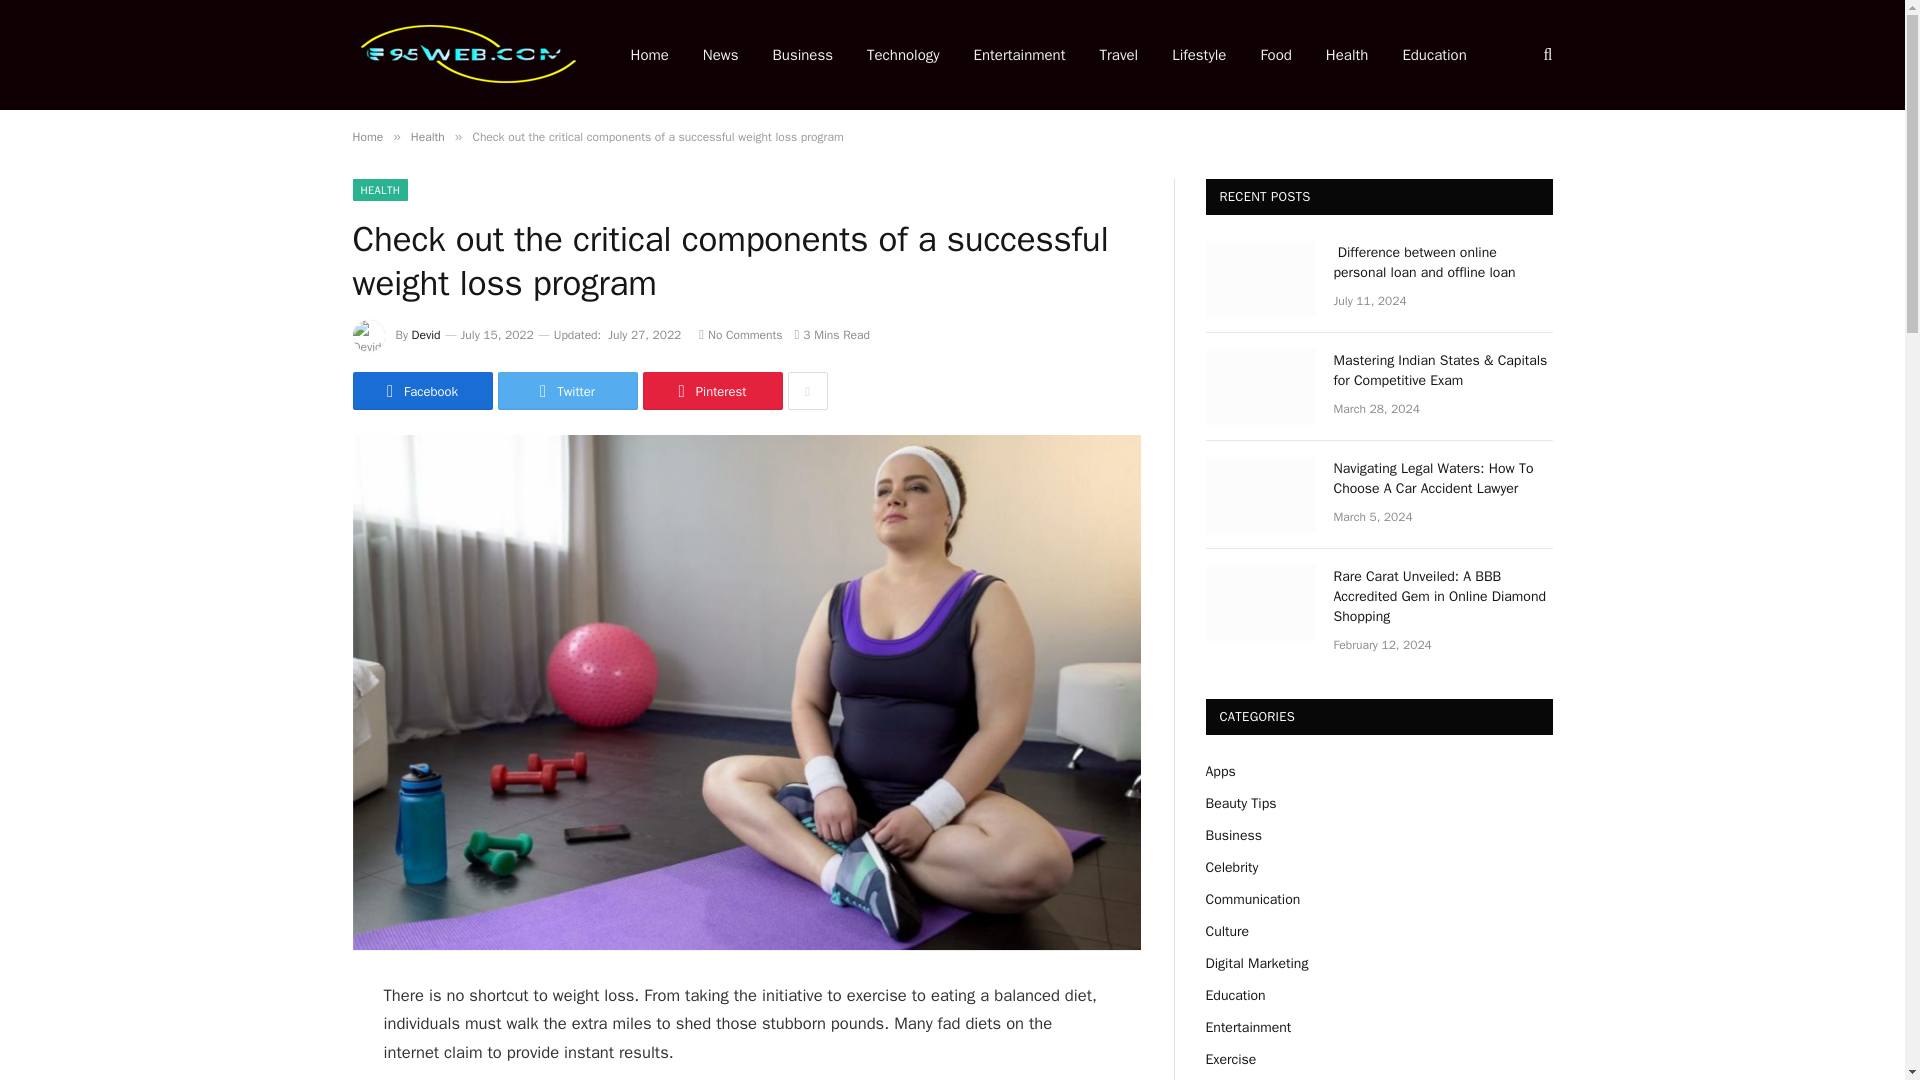 This screenshot has height=1080, width=1920. What do you see at coordinates (379, 190) in the screenshot?
I see `HEALTH` at bounding box center [379, 190].